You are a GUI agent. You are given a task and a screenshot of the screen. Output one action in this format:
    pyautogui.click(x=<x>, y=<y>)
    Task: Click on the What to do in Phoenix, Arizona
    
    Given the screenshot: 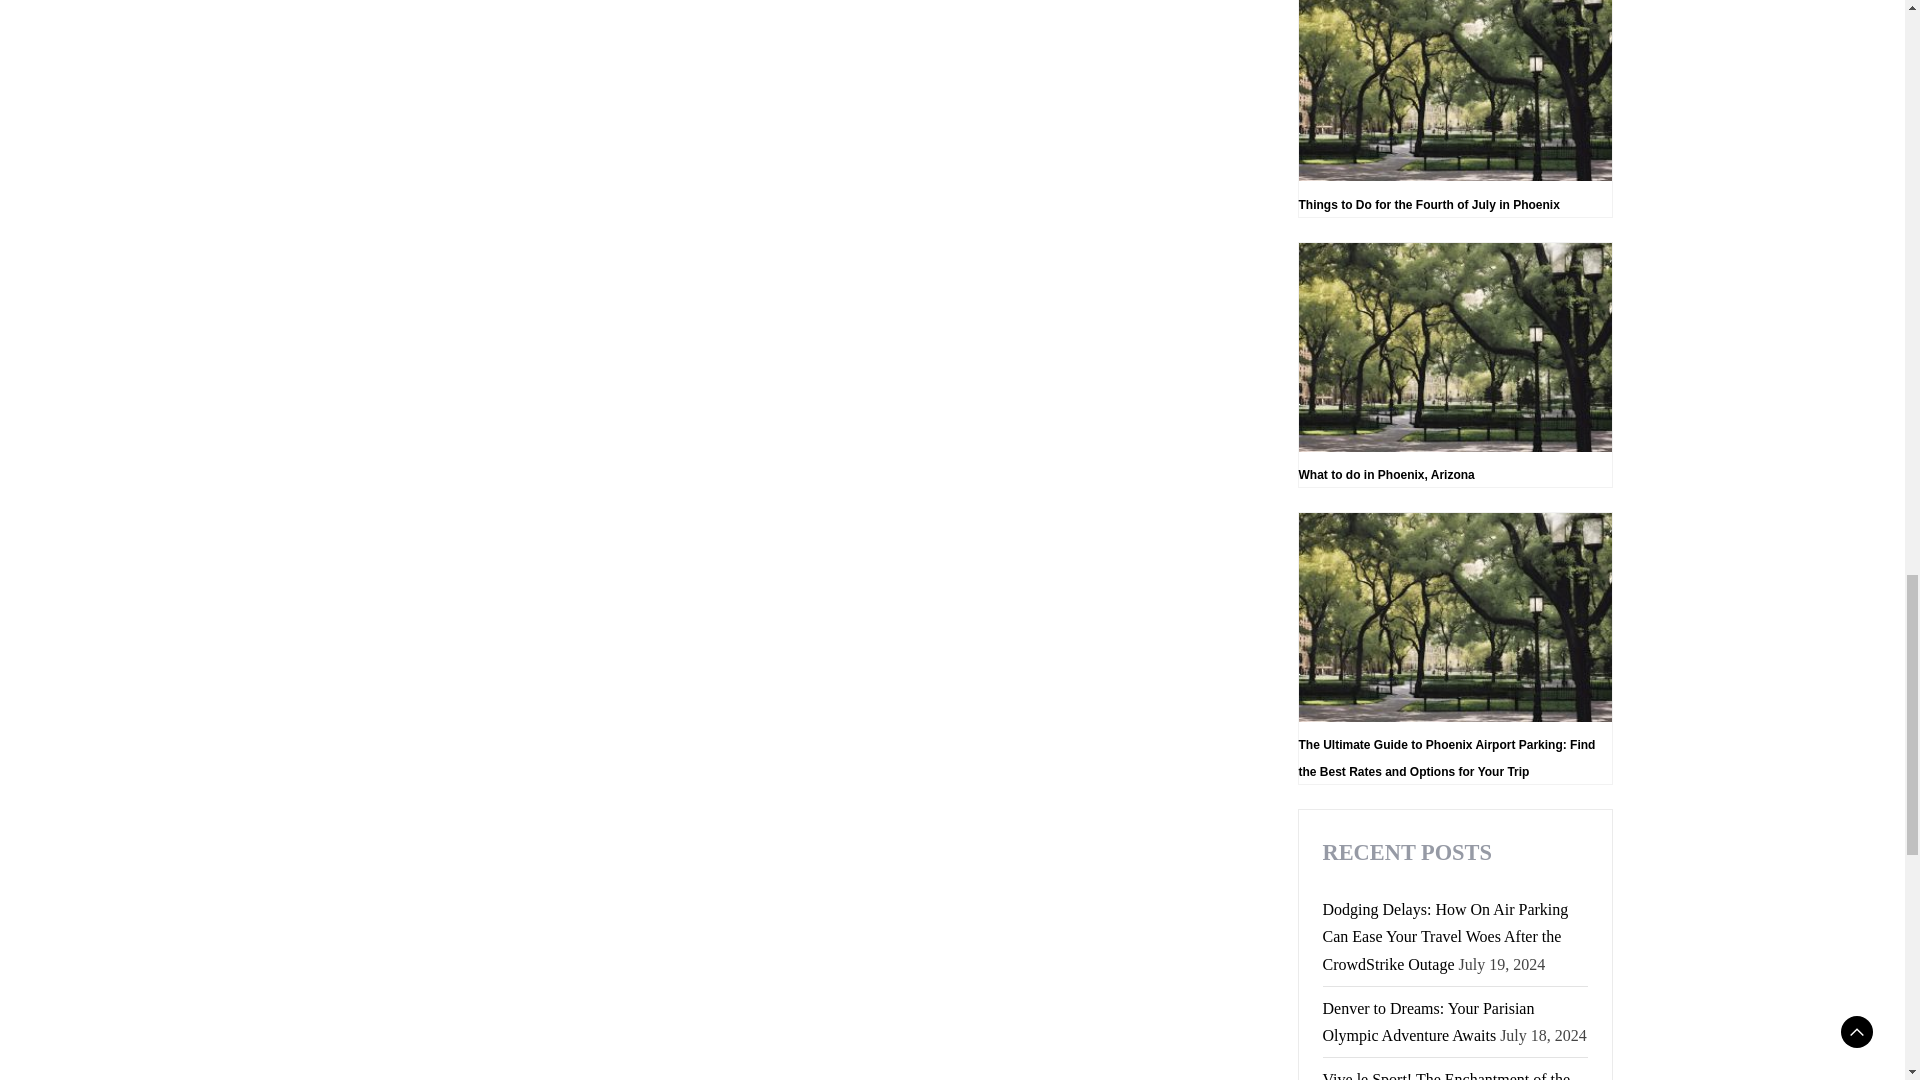 What is the action you would take?
    pyautogui.click(x=1454, y=364)
    